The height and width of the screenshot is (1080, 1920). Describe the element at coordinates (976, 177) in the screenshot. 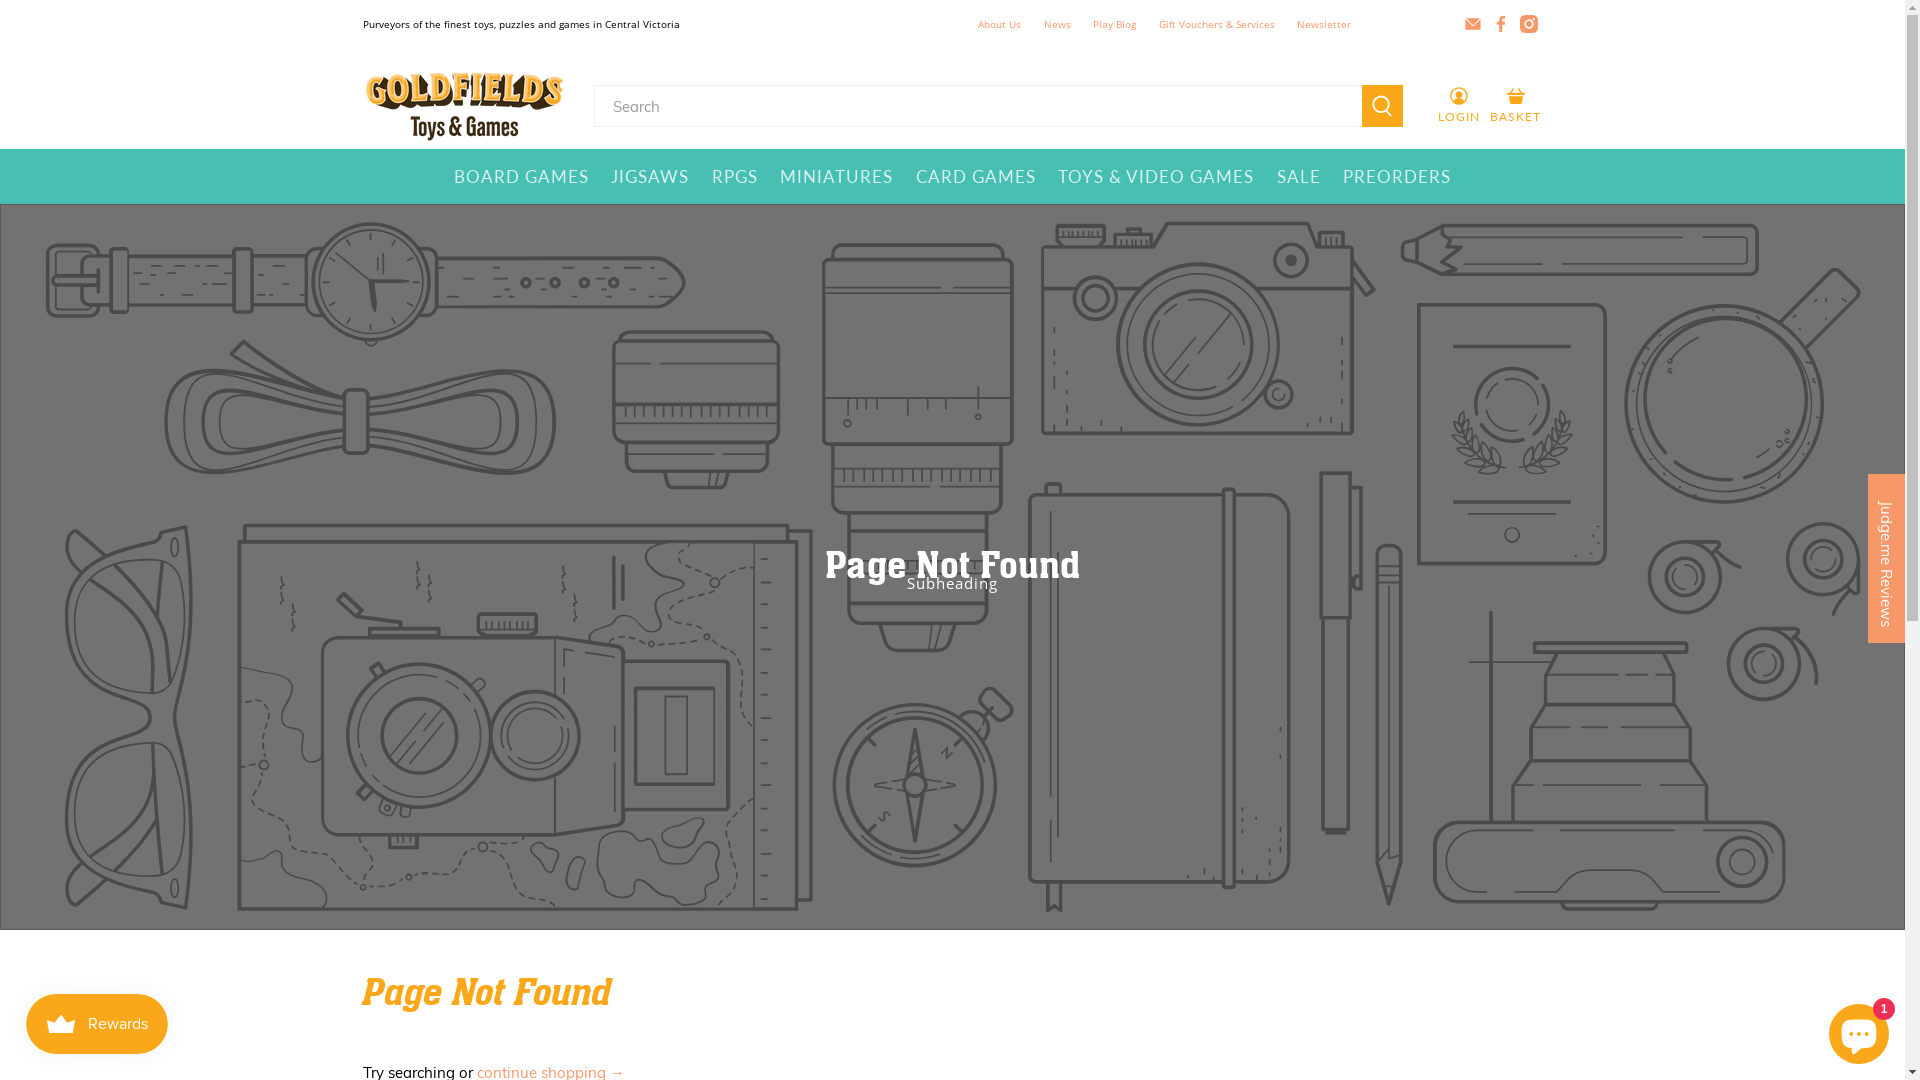

I see `CARD GAMES` at that location.